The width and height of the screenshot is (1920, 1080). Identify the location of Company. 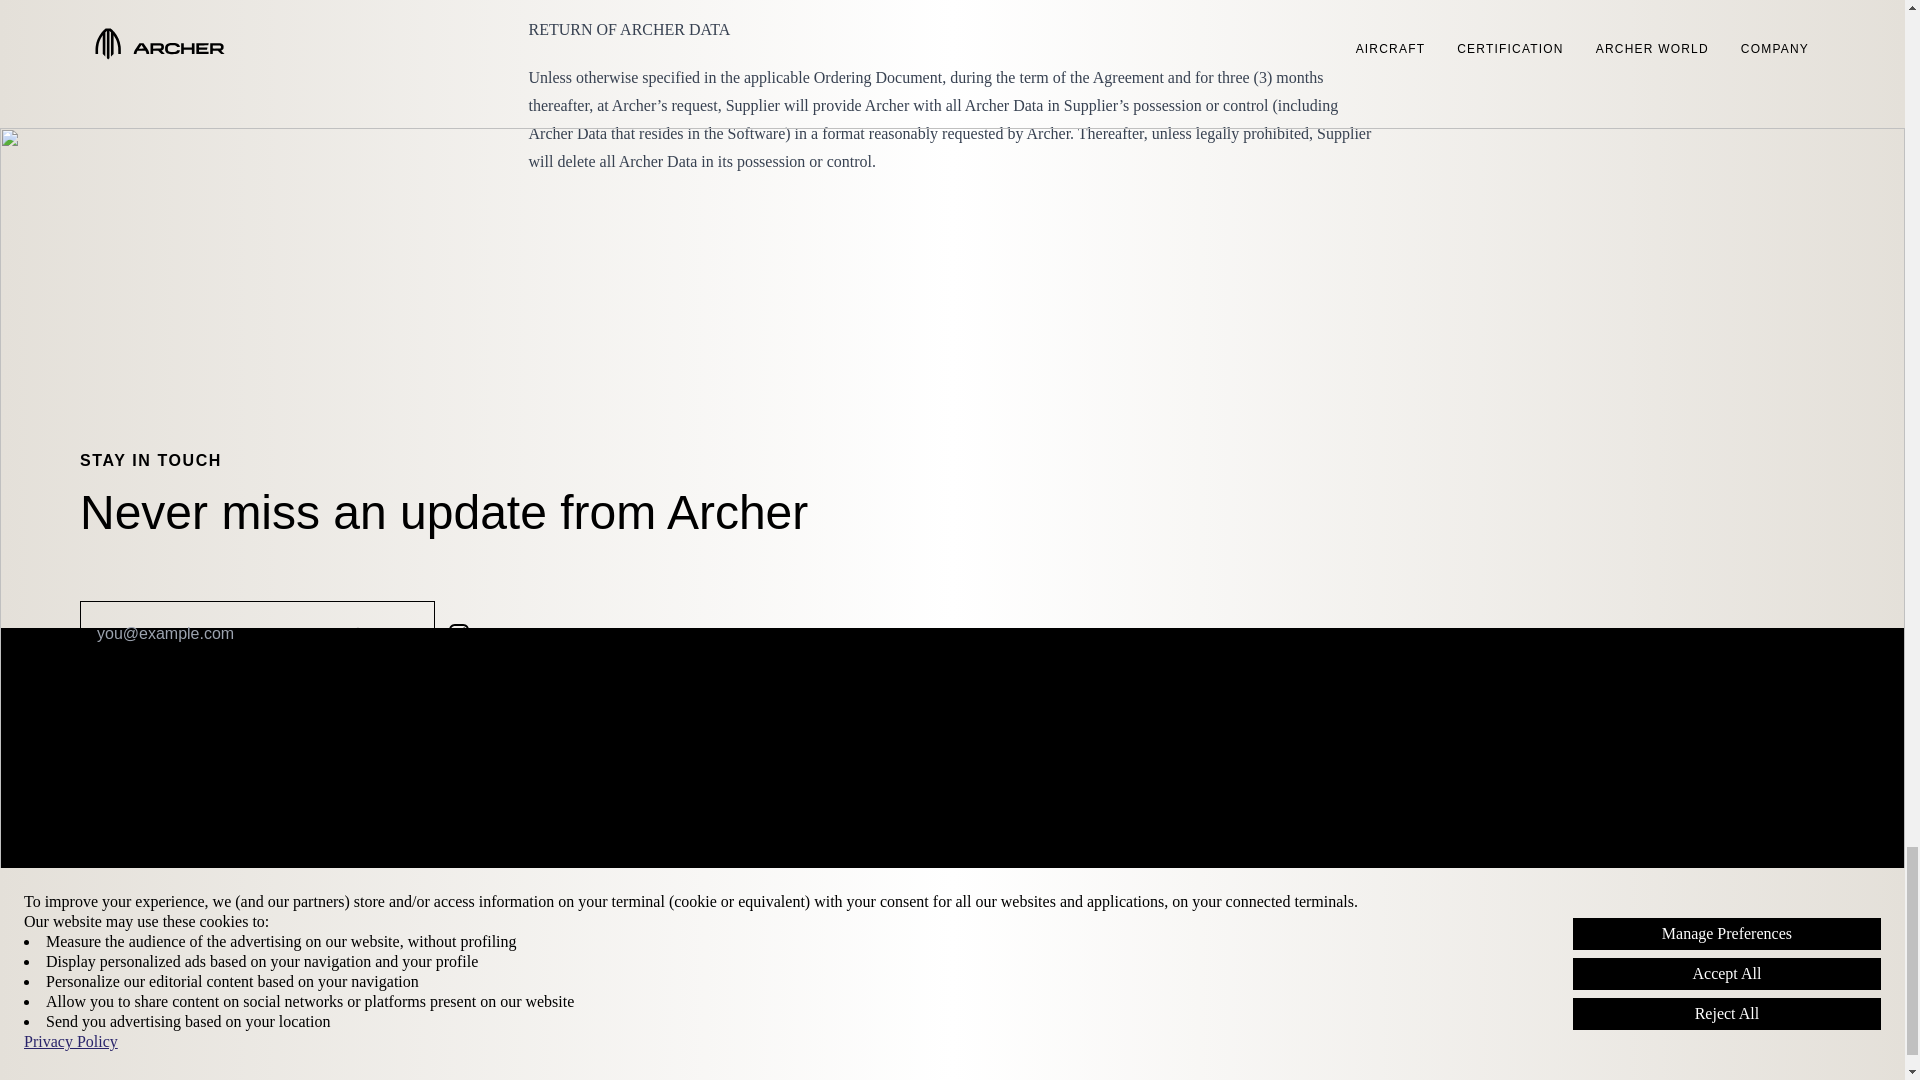
(560, 830).